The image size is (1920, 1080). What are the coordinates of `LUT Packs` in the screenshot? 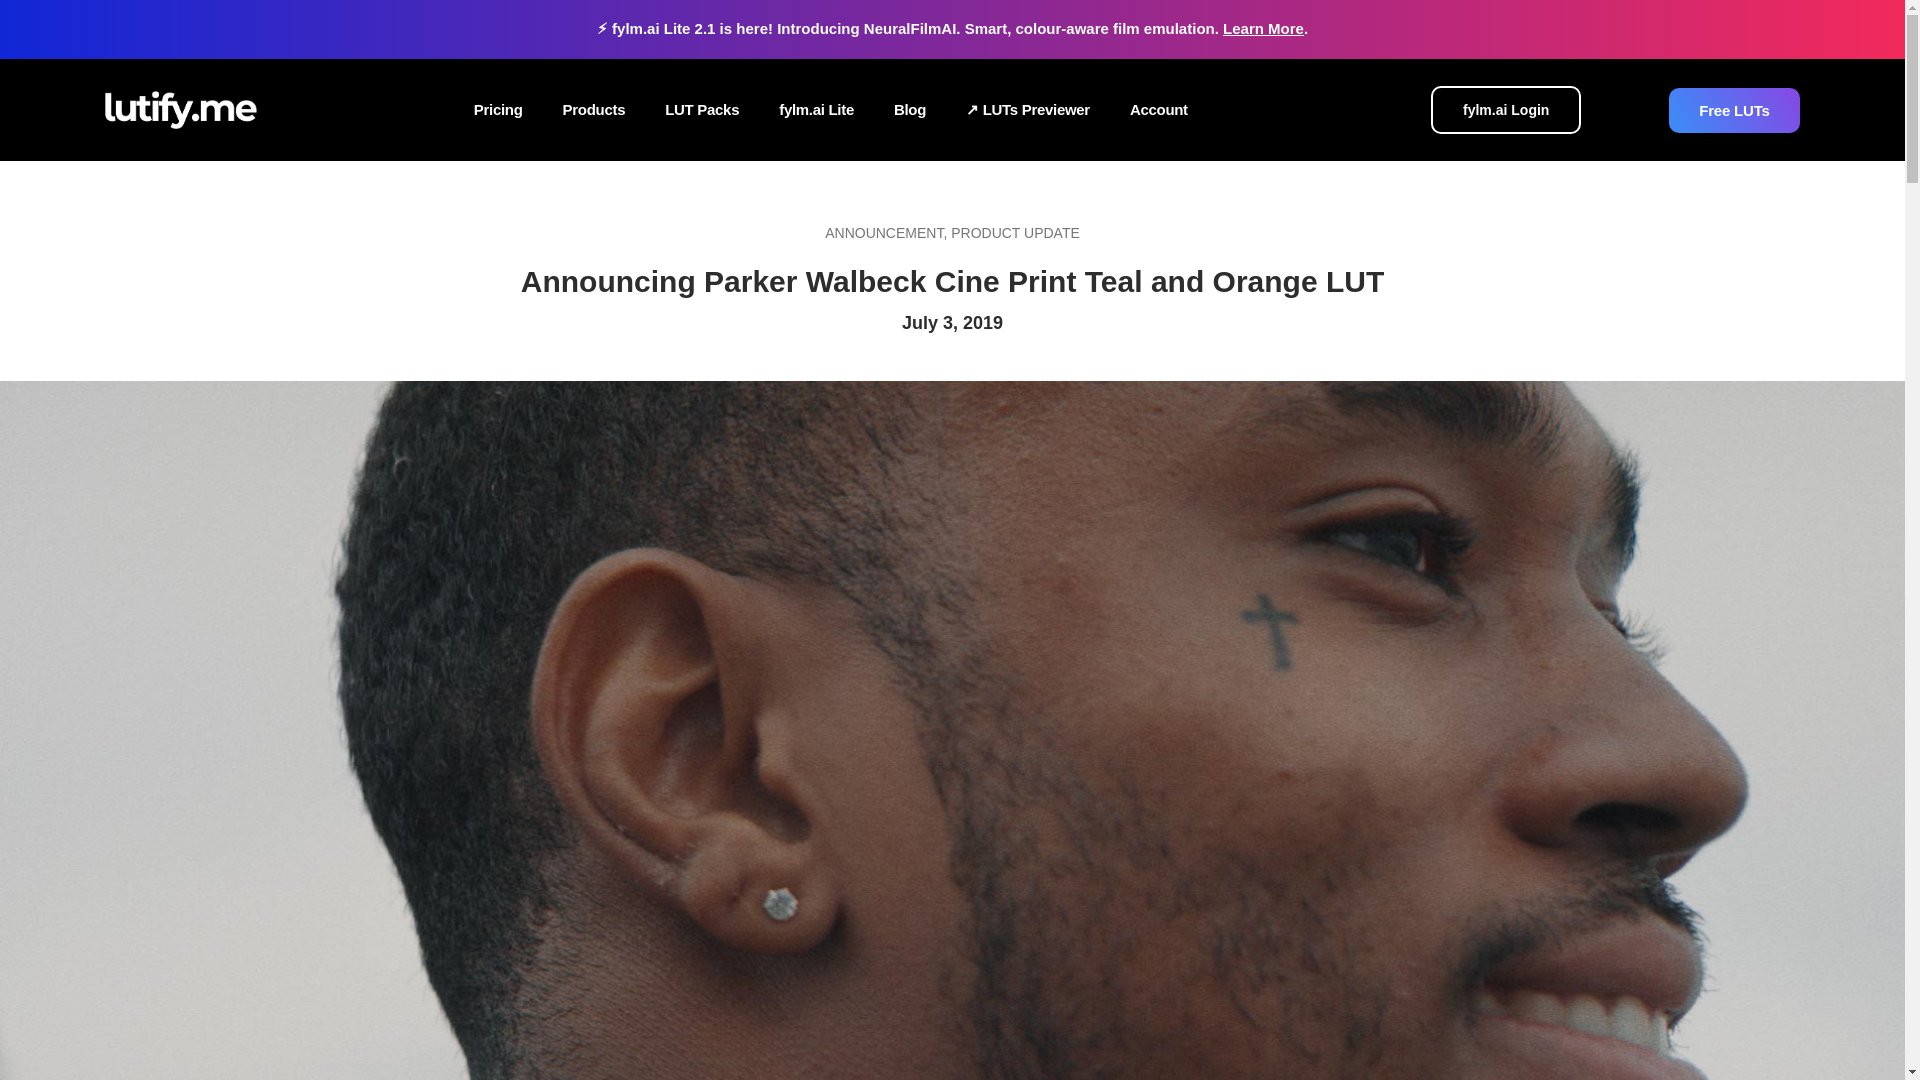 It's located at (702, 110).